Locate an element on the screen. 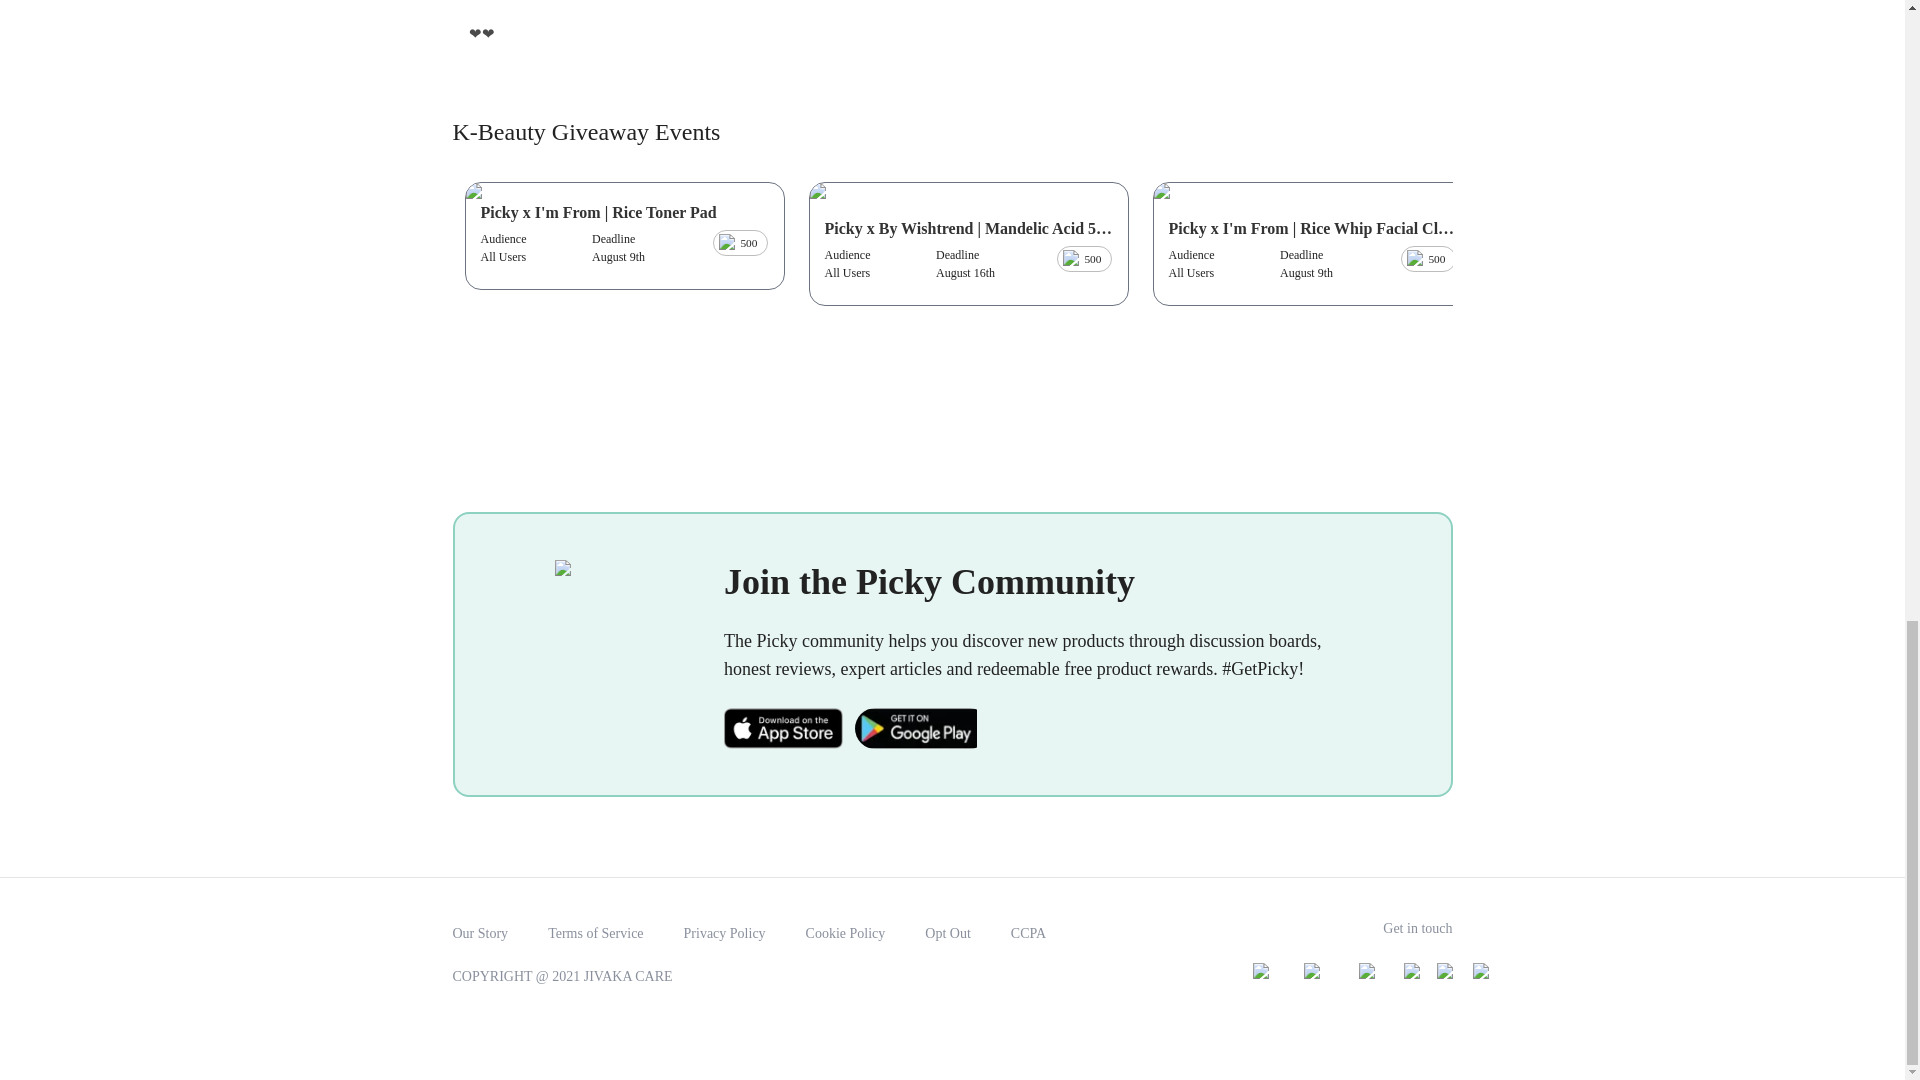  Opt Out is located at coordinates (948, 933).